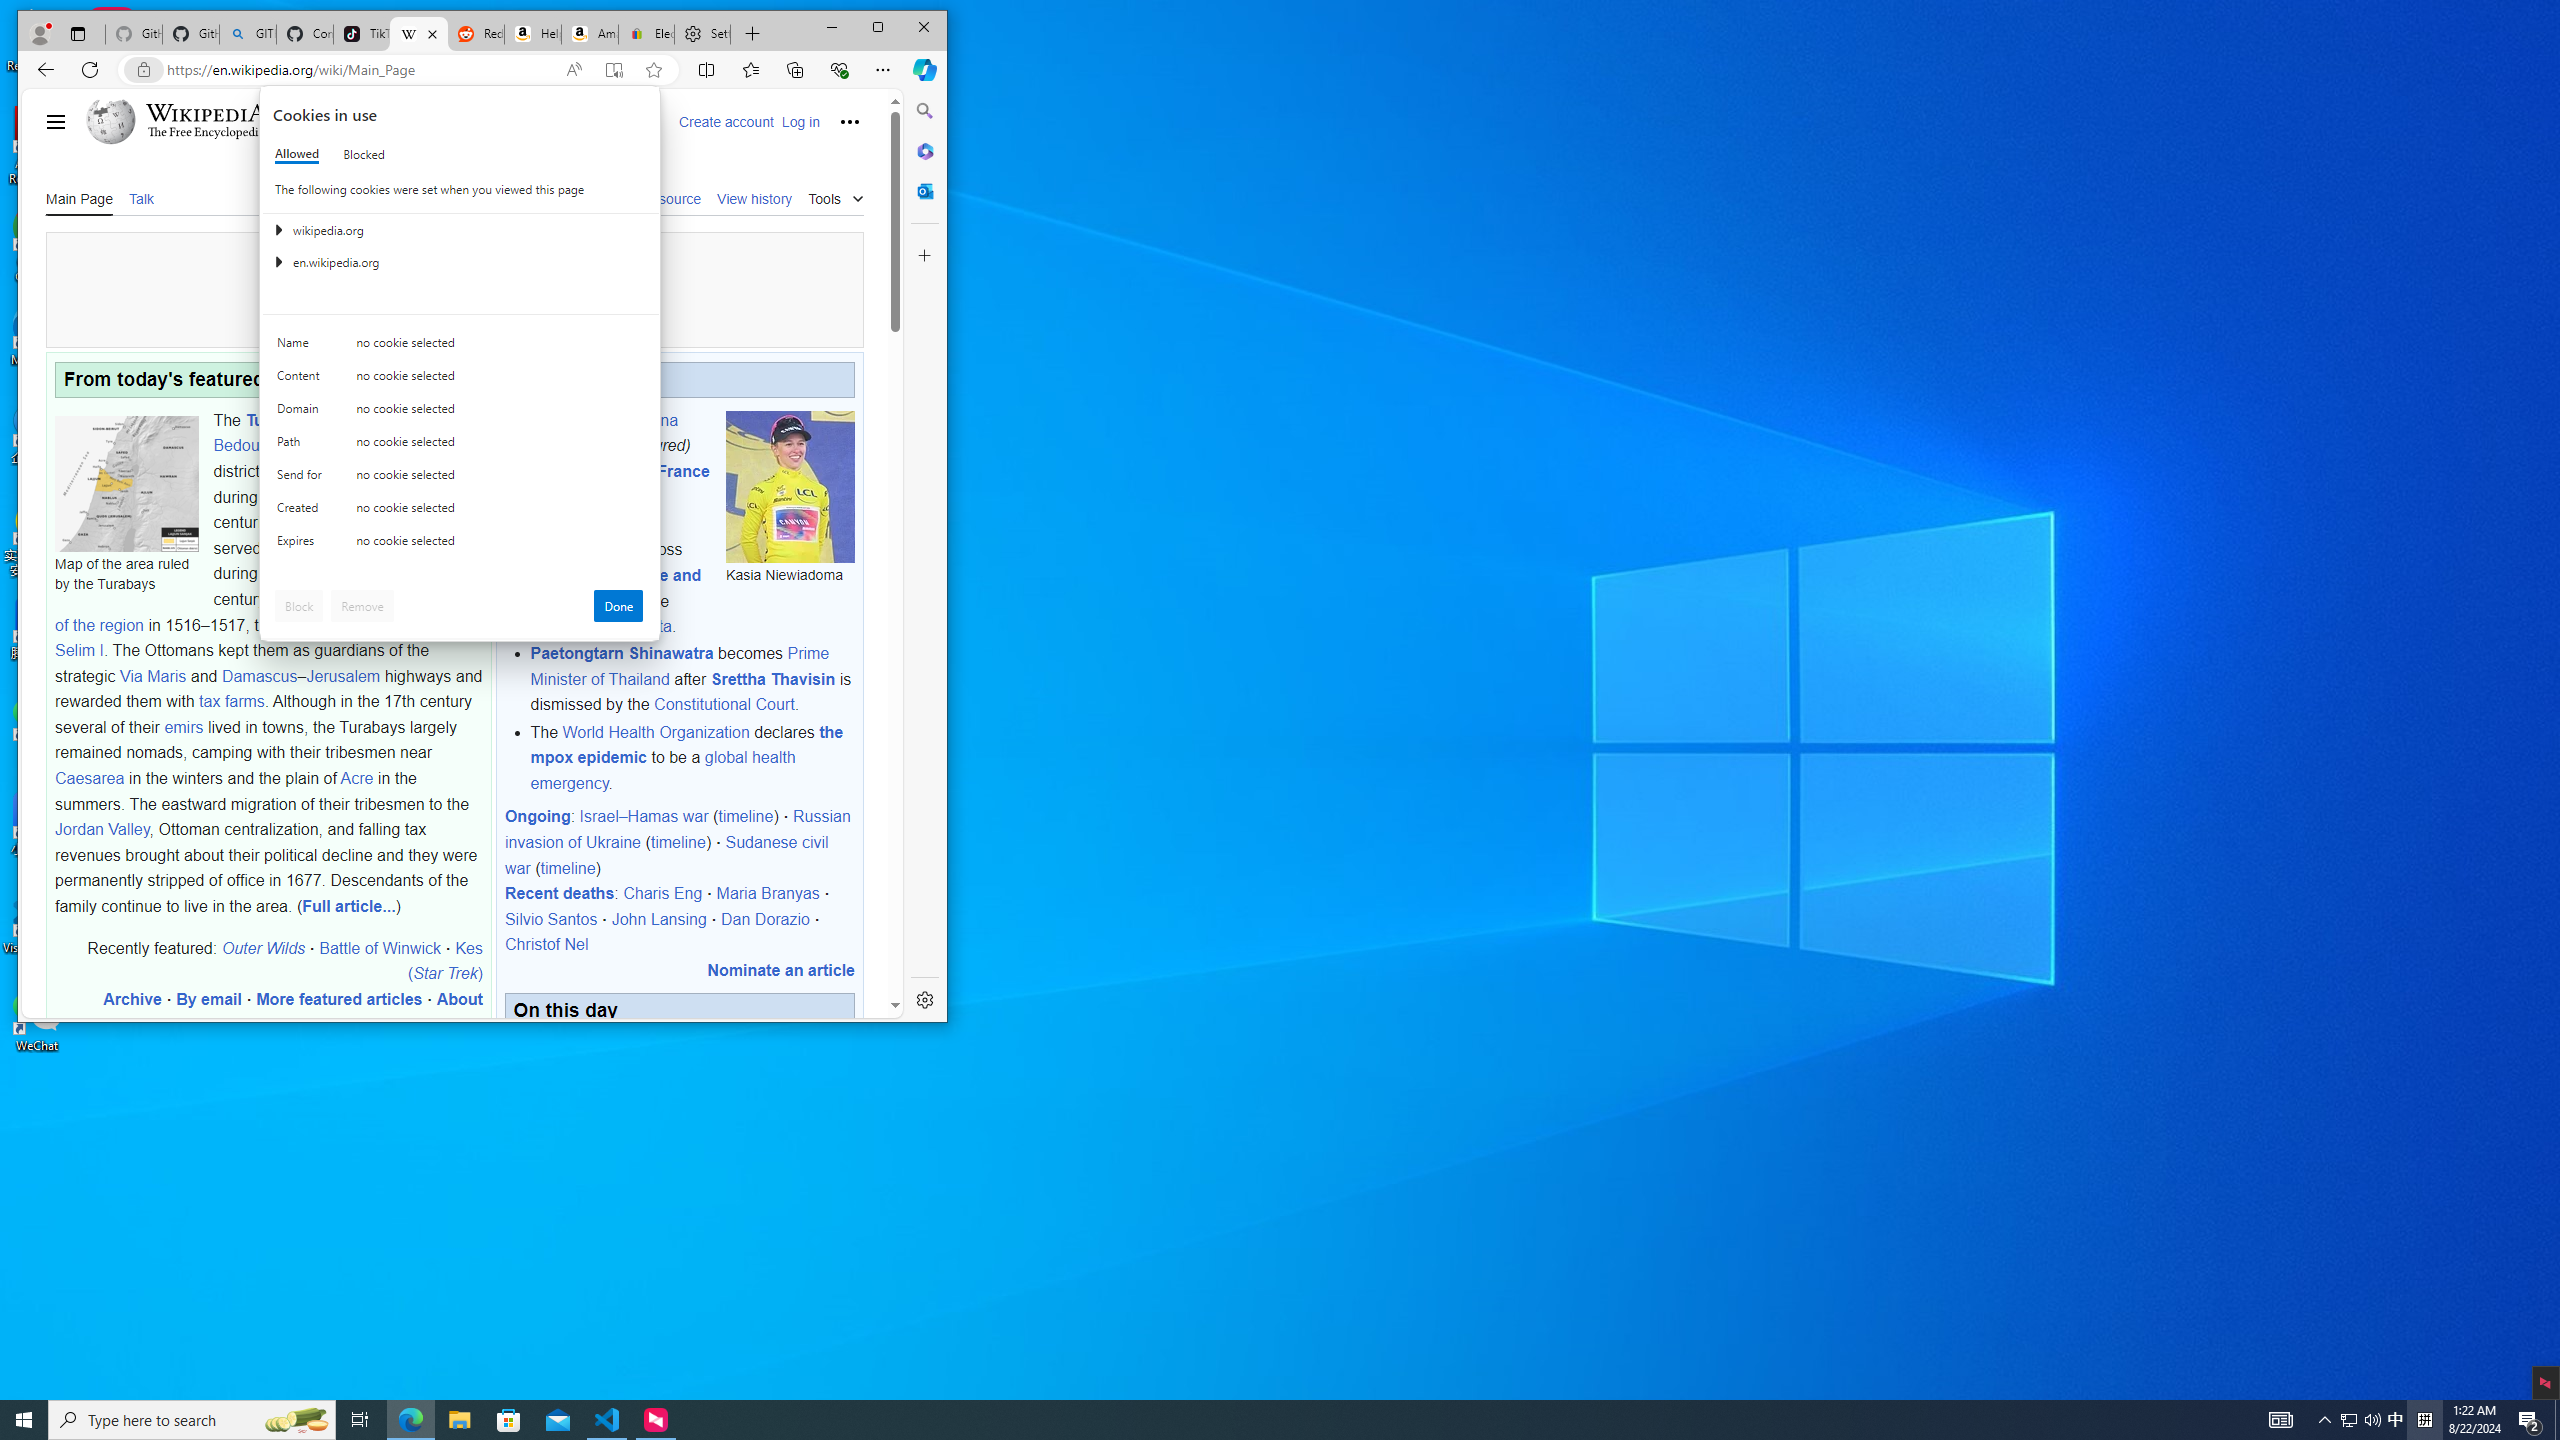 The image size is (2560, 1440). What do you see at coordinates (608, 1420) in the screenshot?
I see `Send for` at bounding box center [608, 1420].